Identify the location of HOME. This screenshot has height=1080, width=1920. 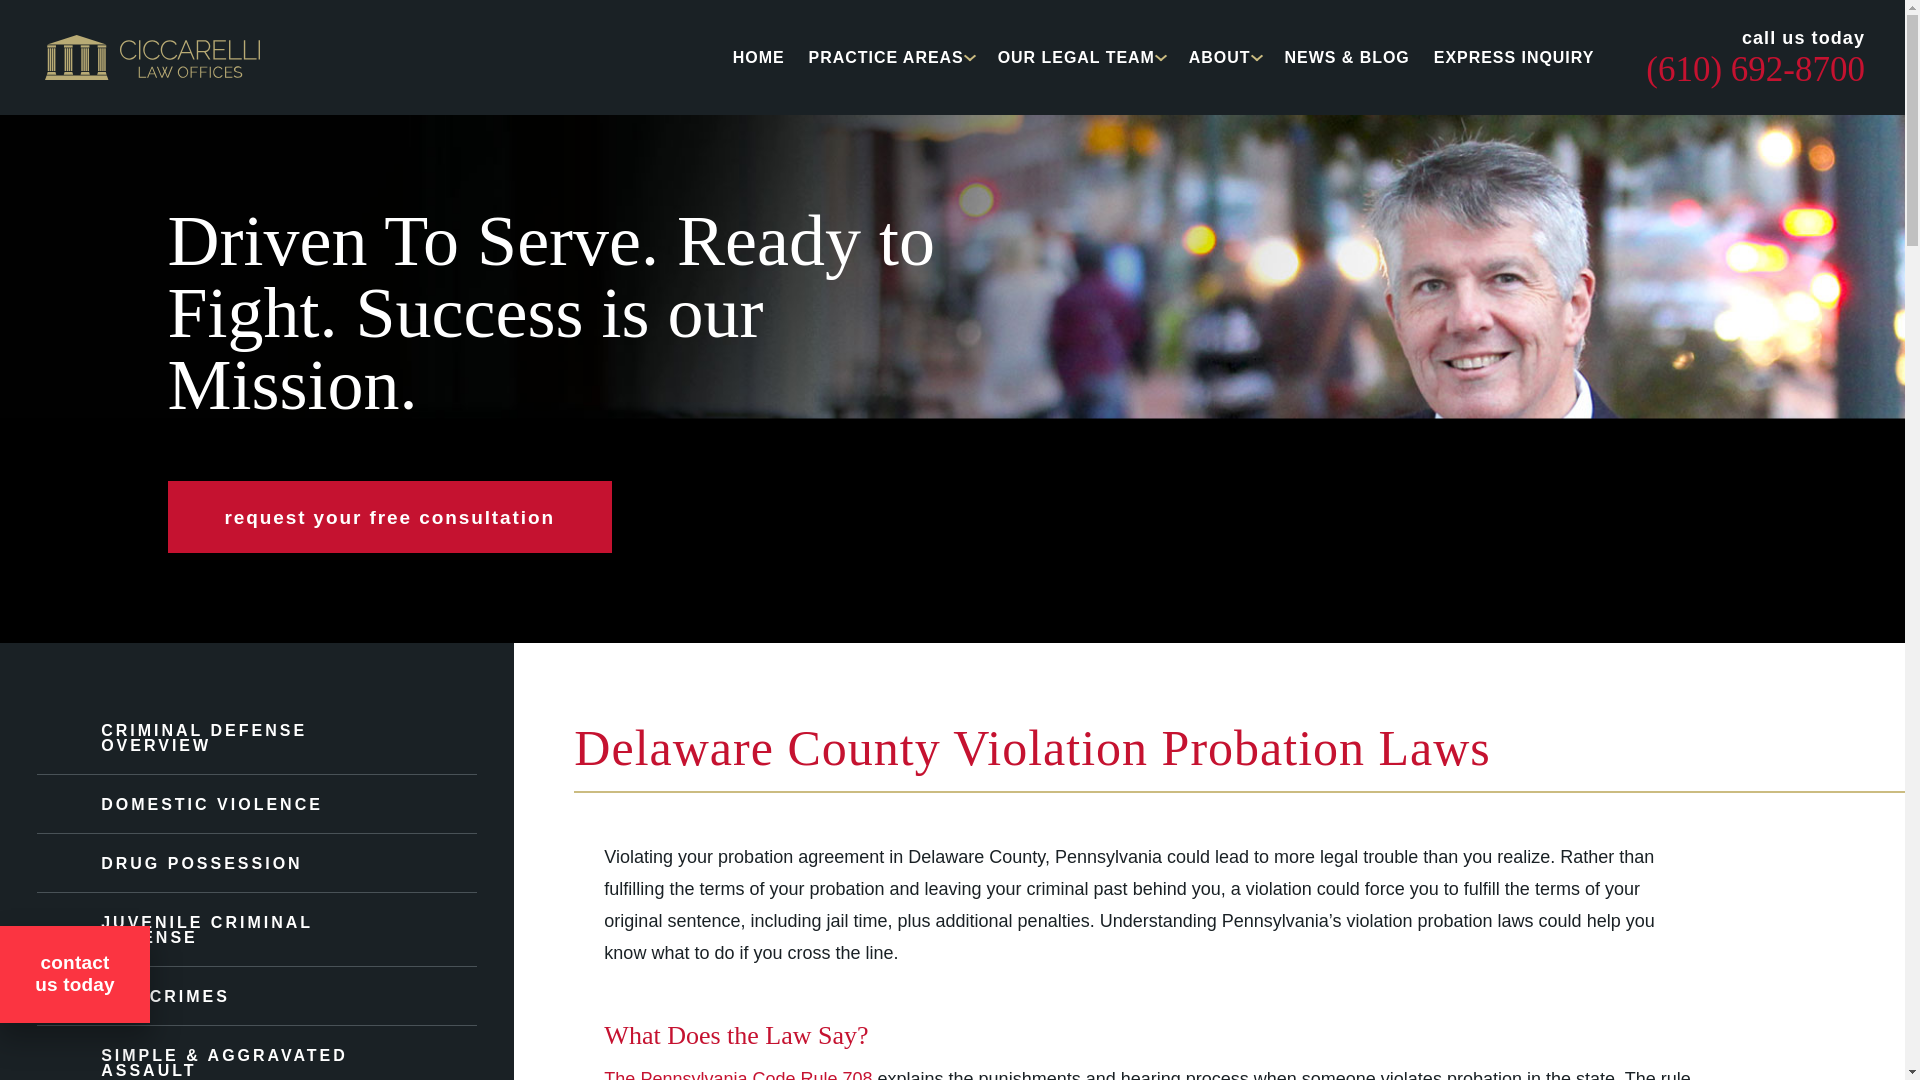
(759, 56).